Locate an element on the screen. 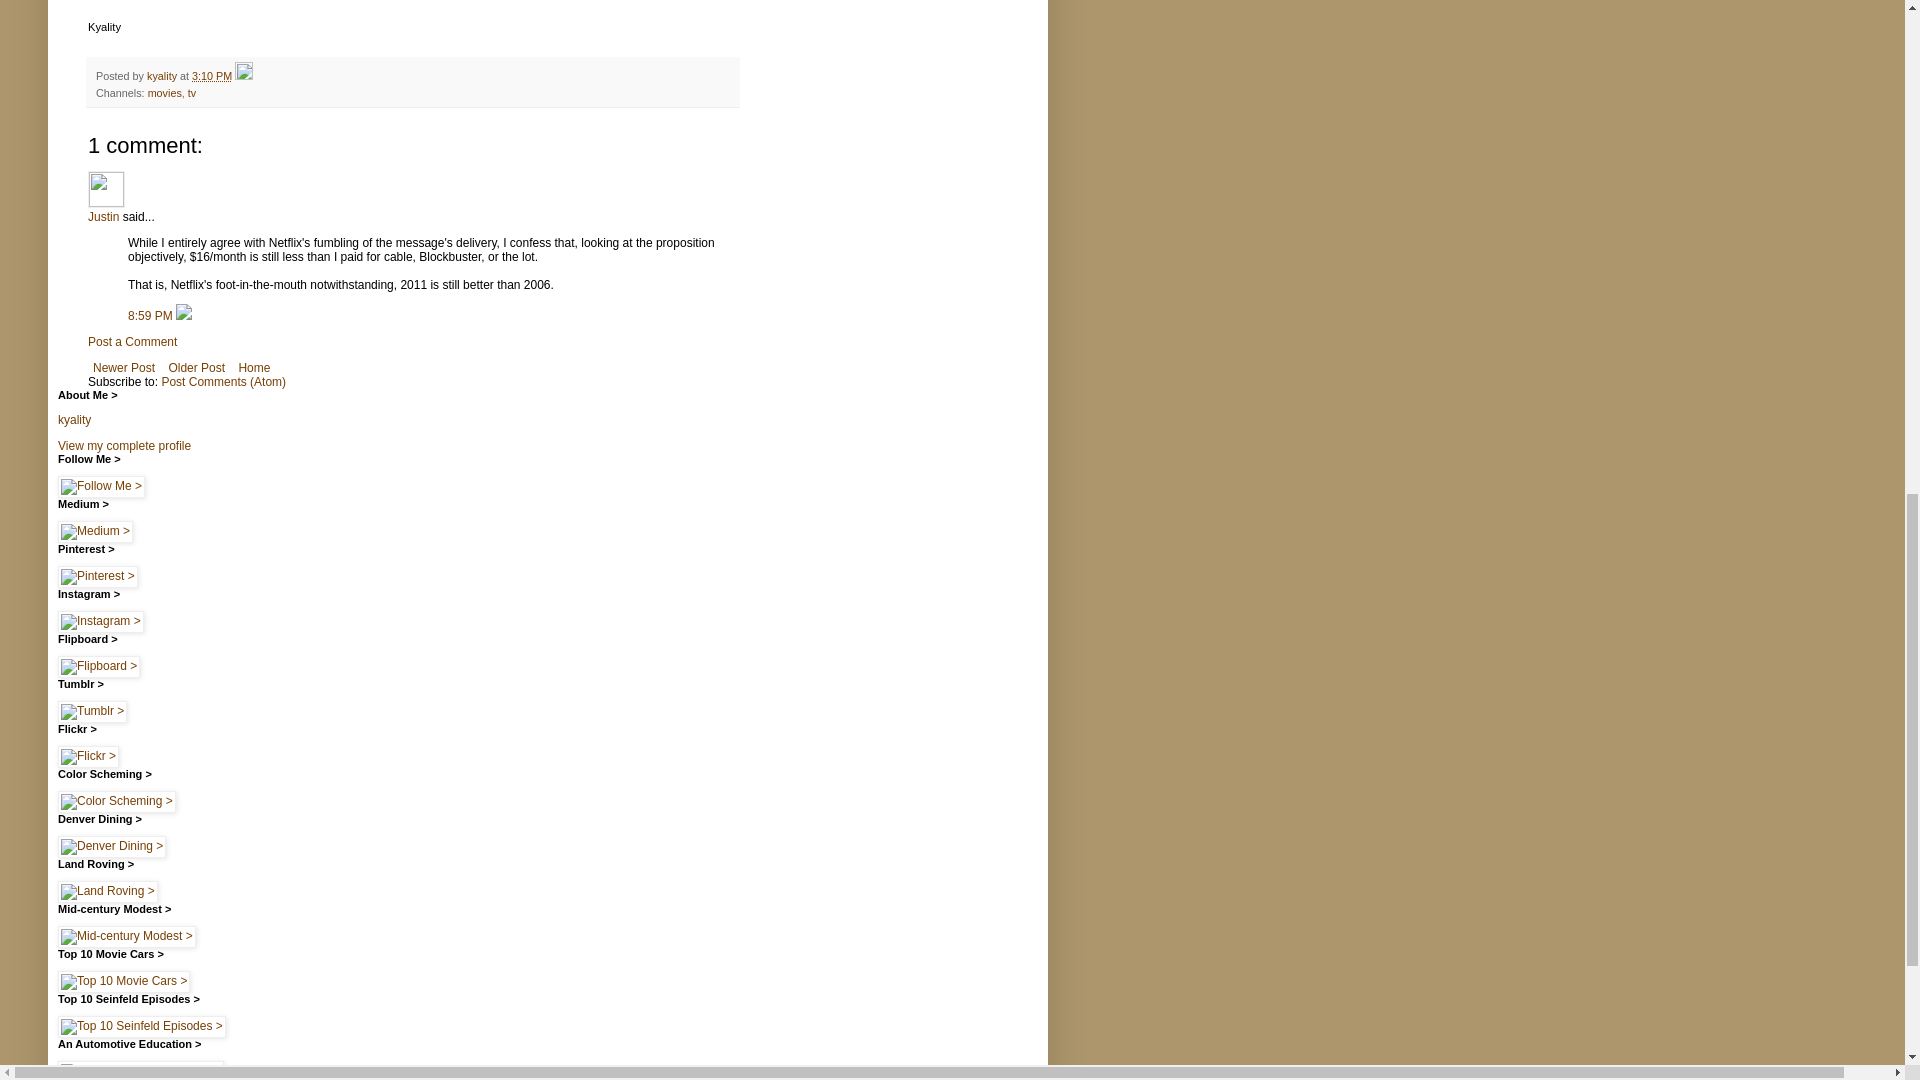 This screenshot has height=1080, width=1920. Justin is located at coordinates (106, 189).